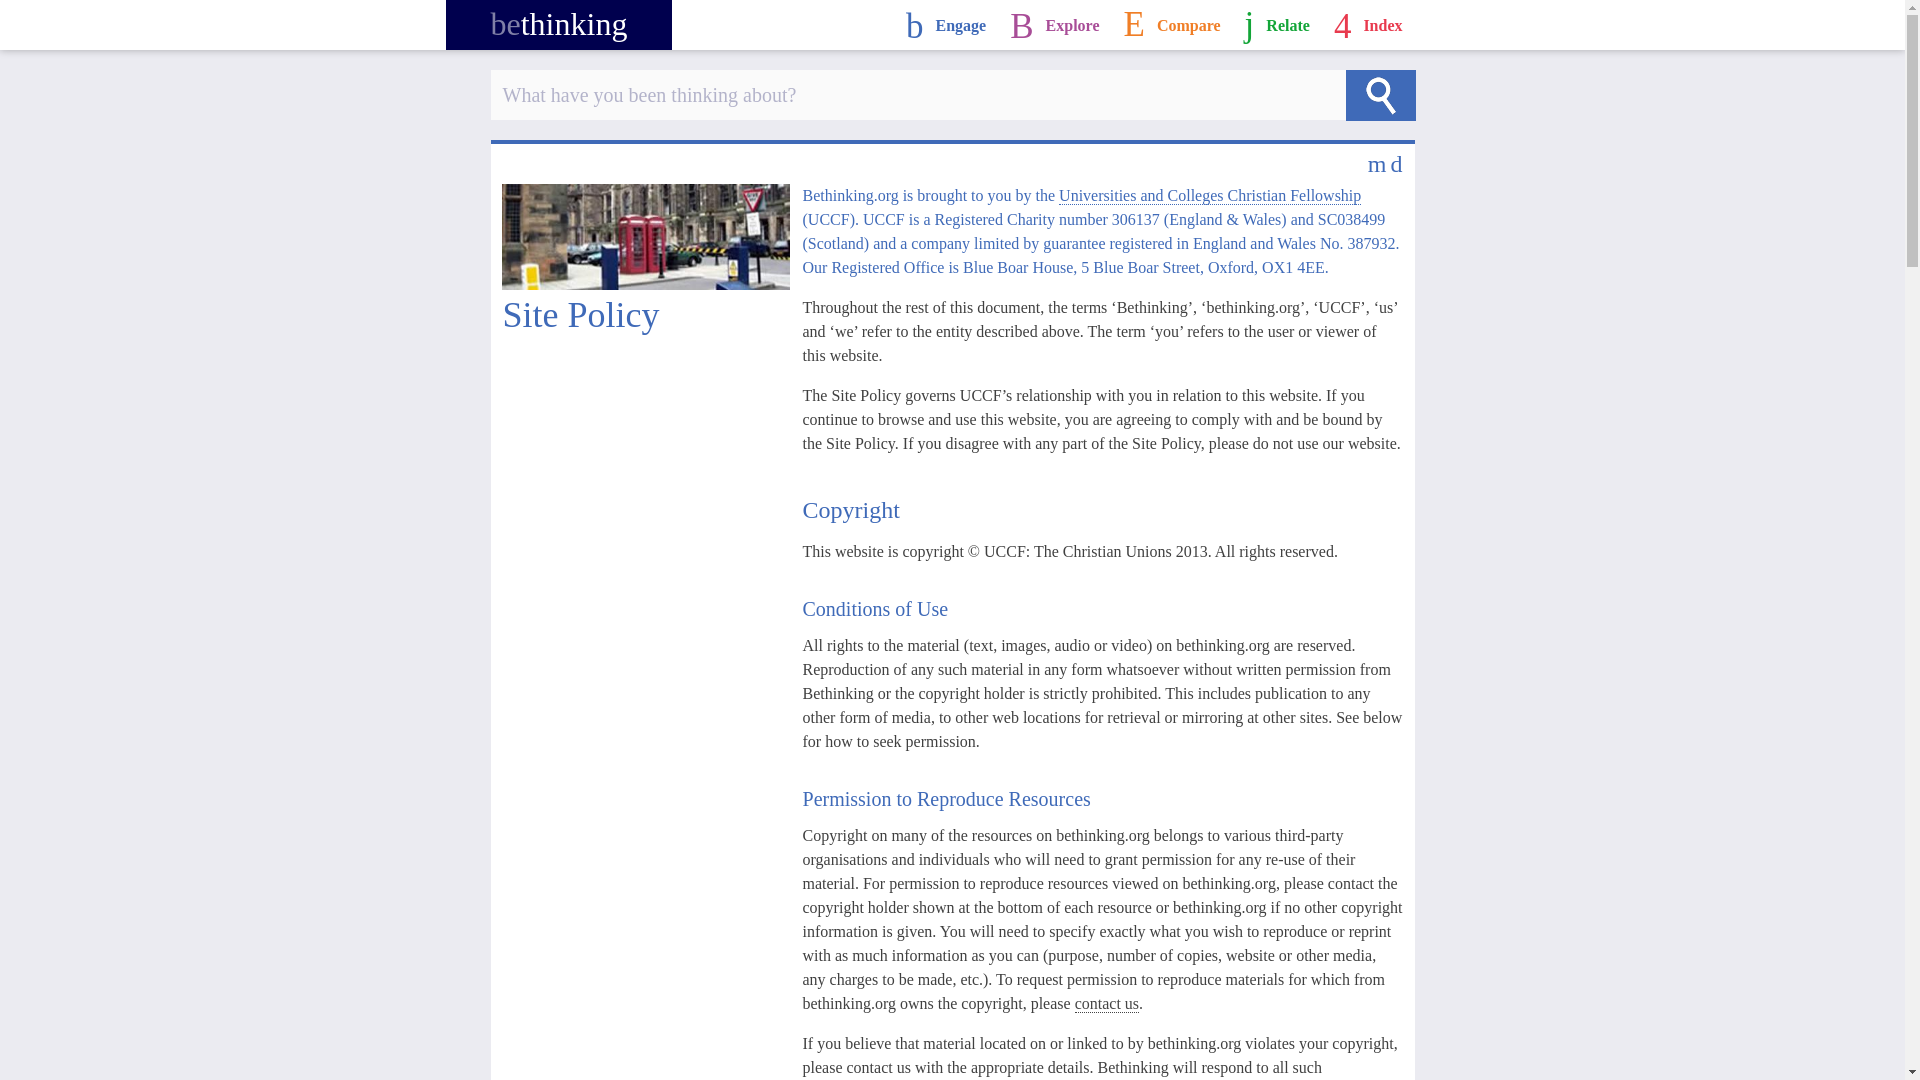 The width and height of the screenshot is (1920, 1080). What do you see at coordinates (1380, 95) in the screenshot?
I see `Search` at bounding box center [1380, 95].